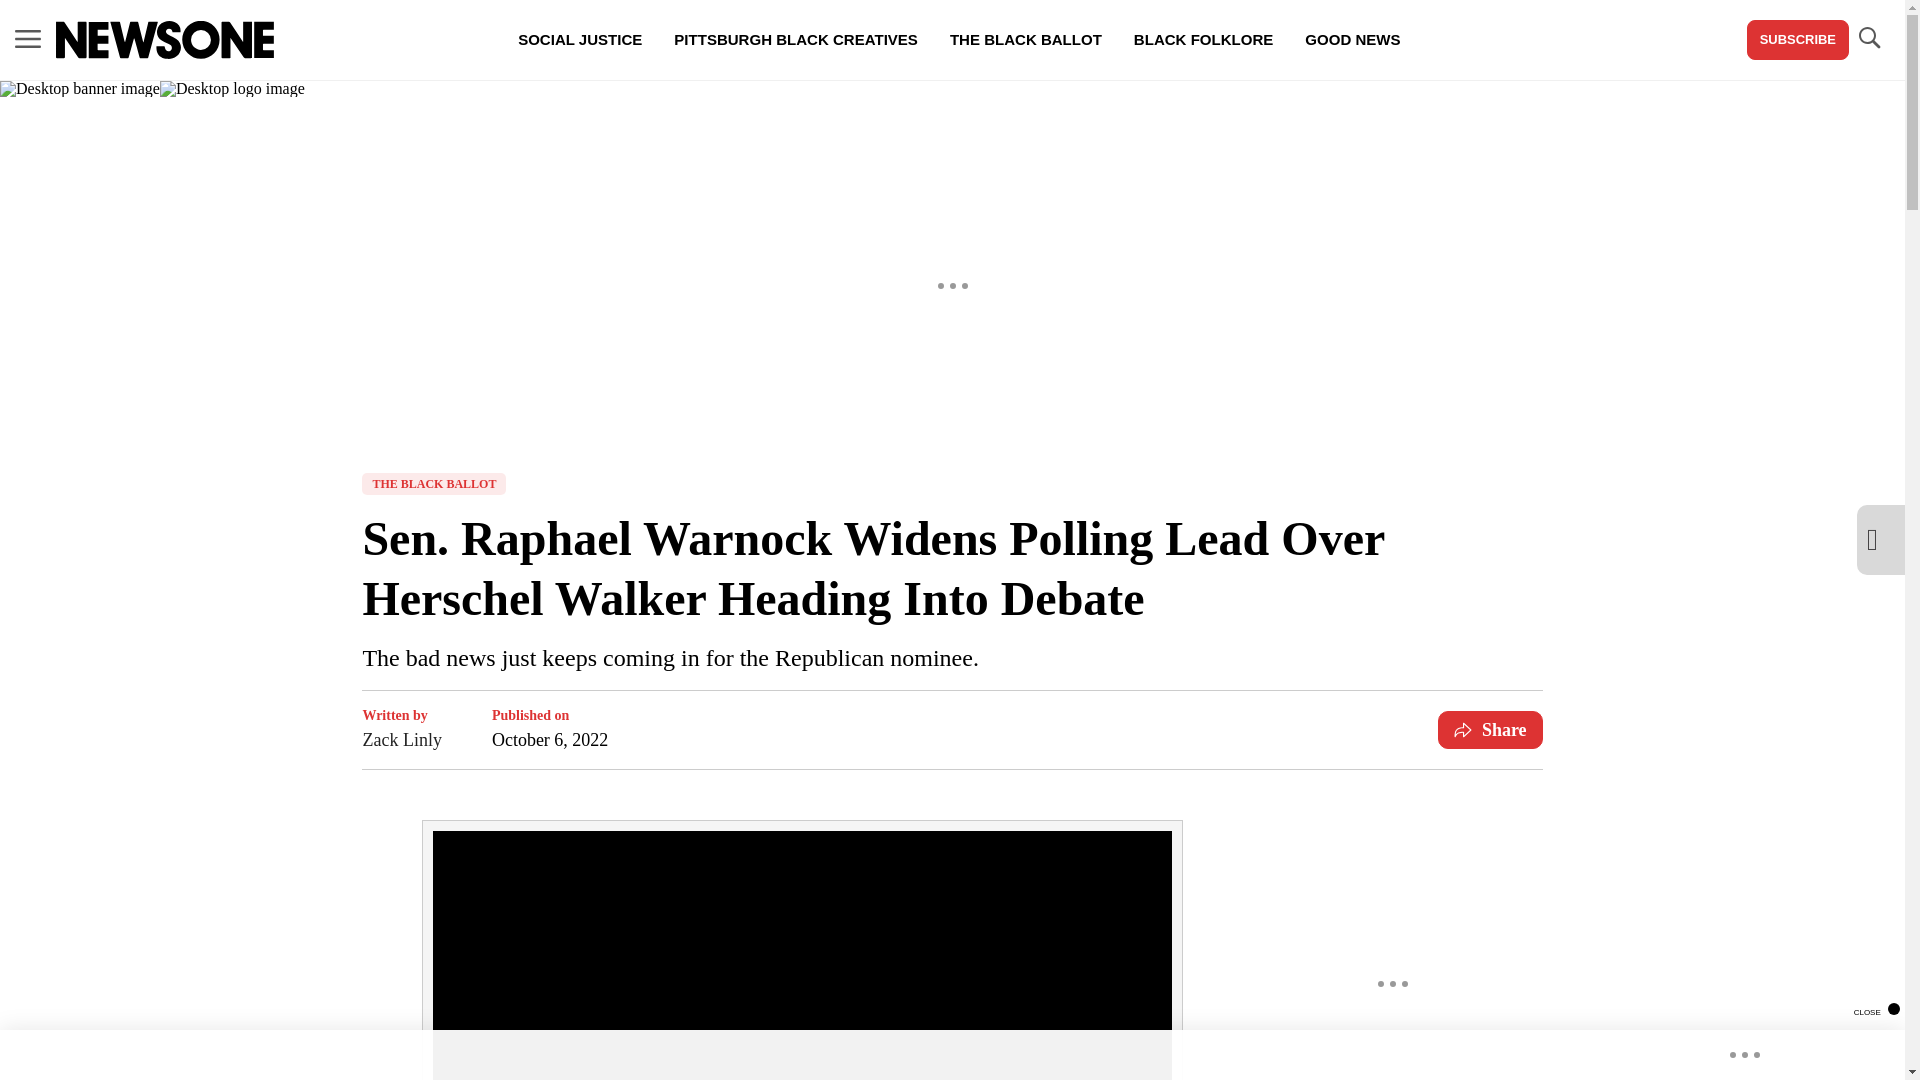 This screenshot has width=1920, height=1080. Describe the element at coordinates (796, 40) in the screenshot. I see `PITTSBURGH BLACK CREATIVES` at that location.